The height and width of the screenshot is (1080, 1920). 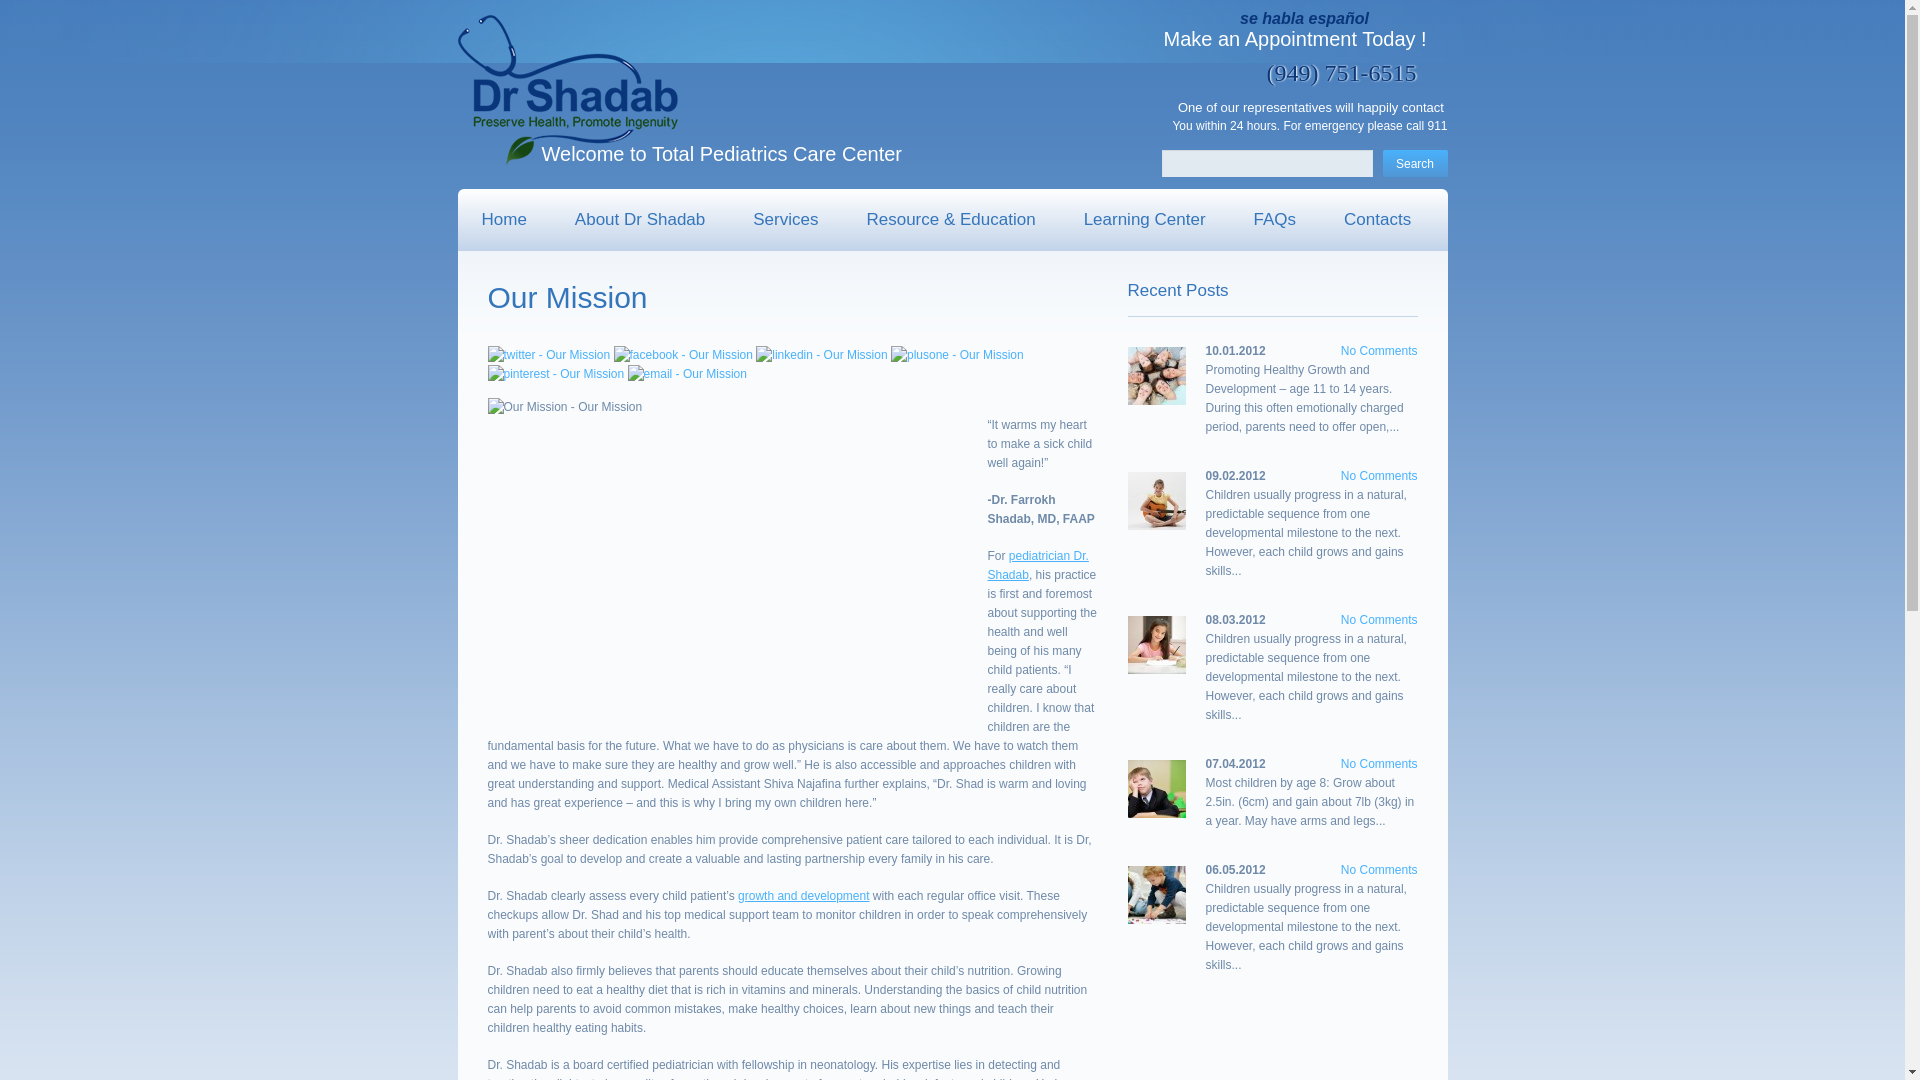 What do you see at coordinates (1235, 475) in the screenshot?
I see `Growth and Development of age 10` at bounding box center [1235, 475].